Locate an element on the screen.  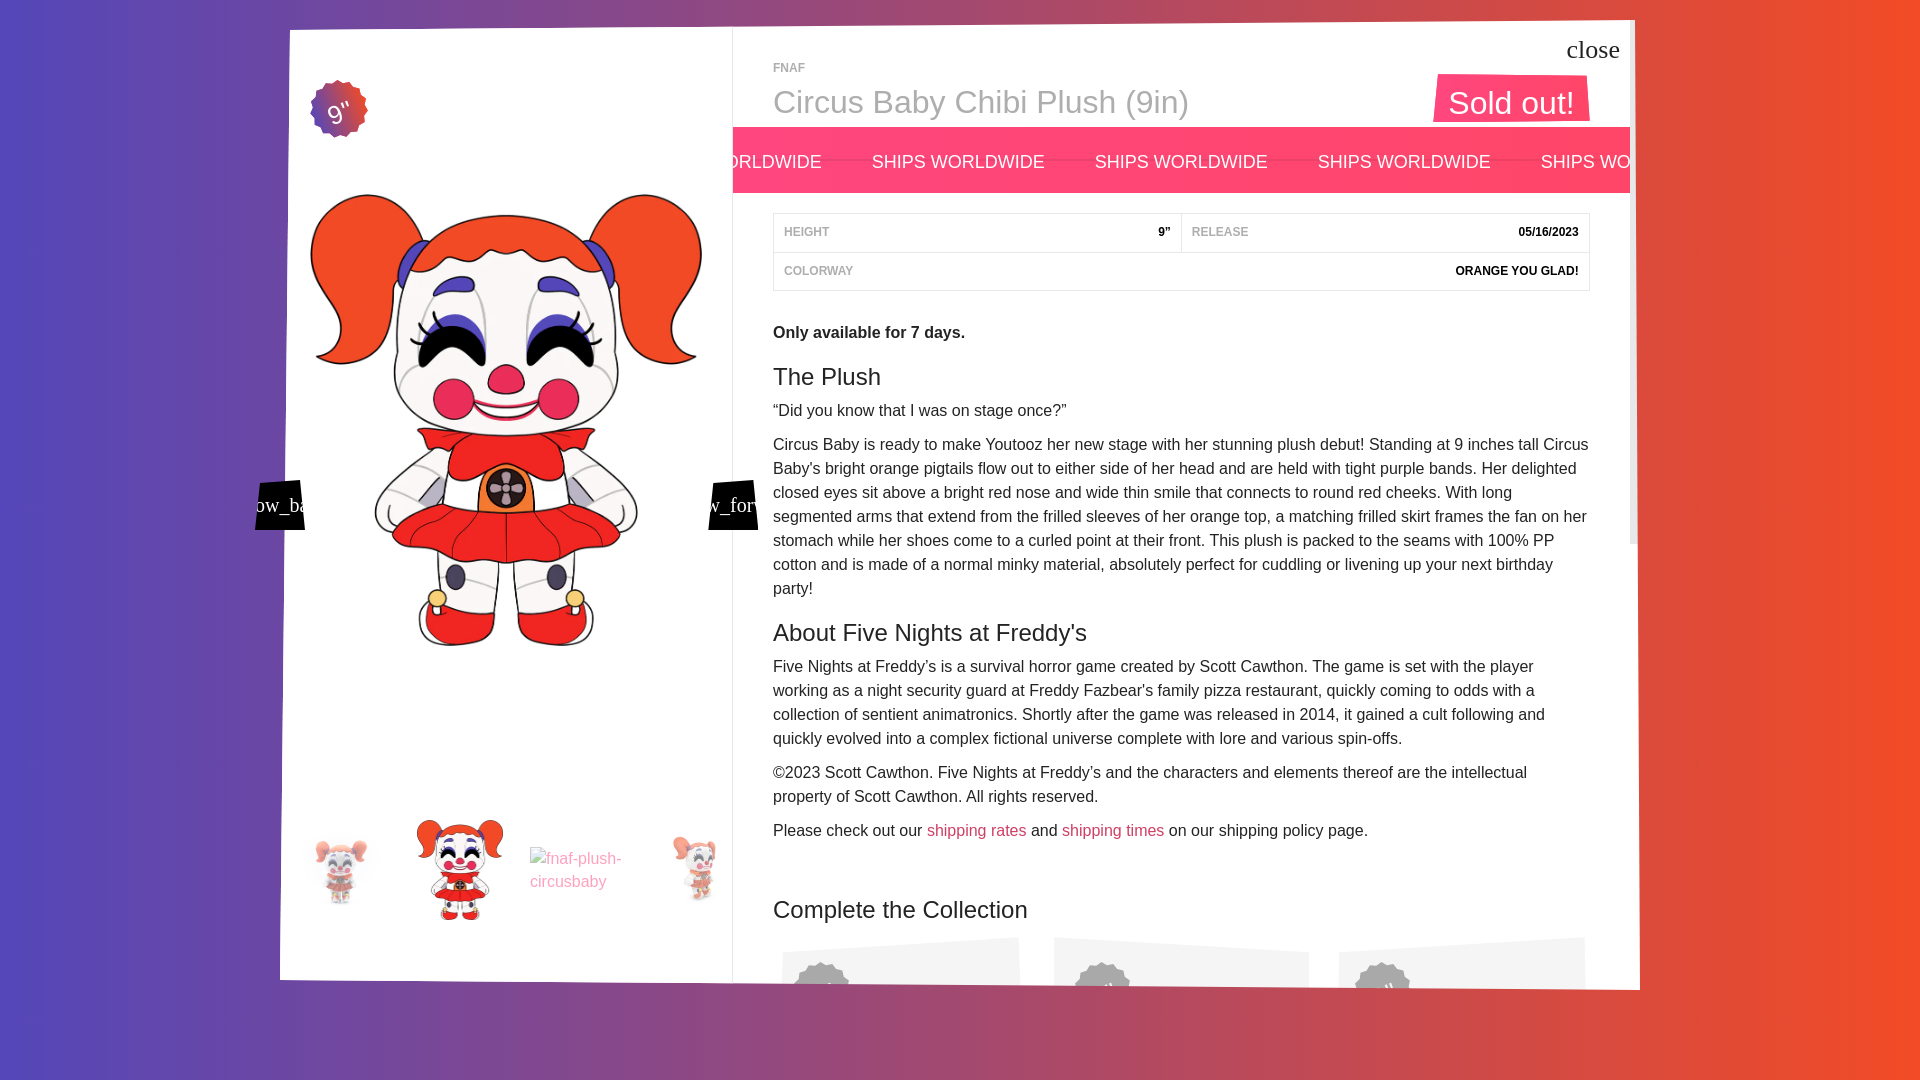
About is located at coordinates (1230, 867).